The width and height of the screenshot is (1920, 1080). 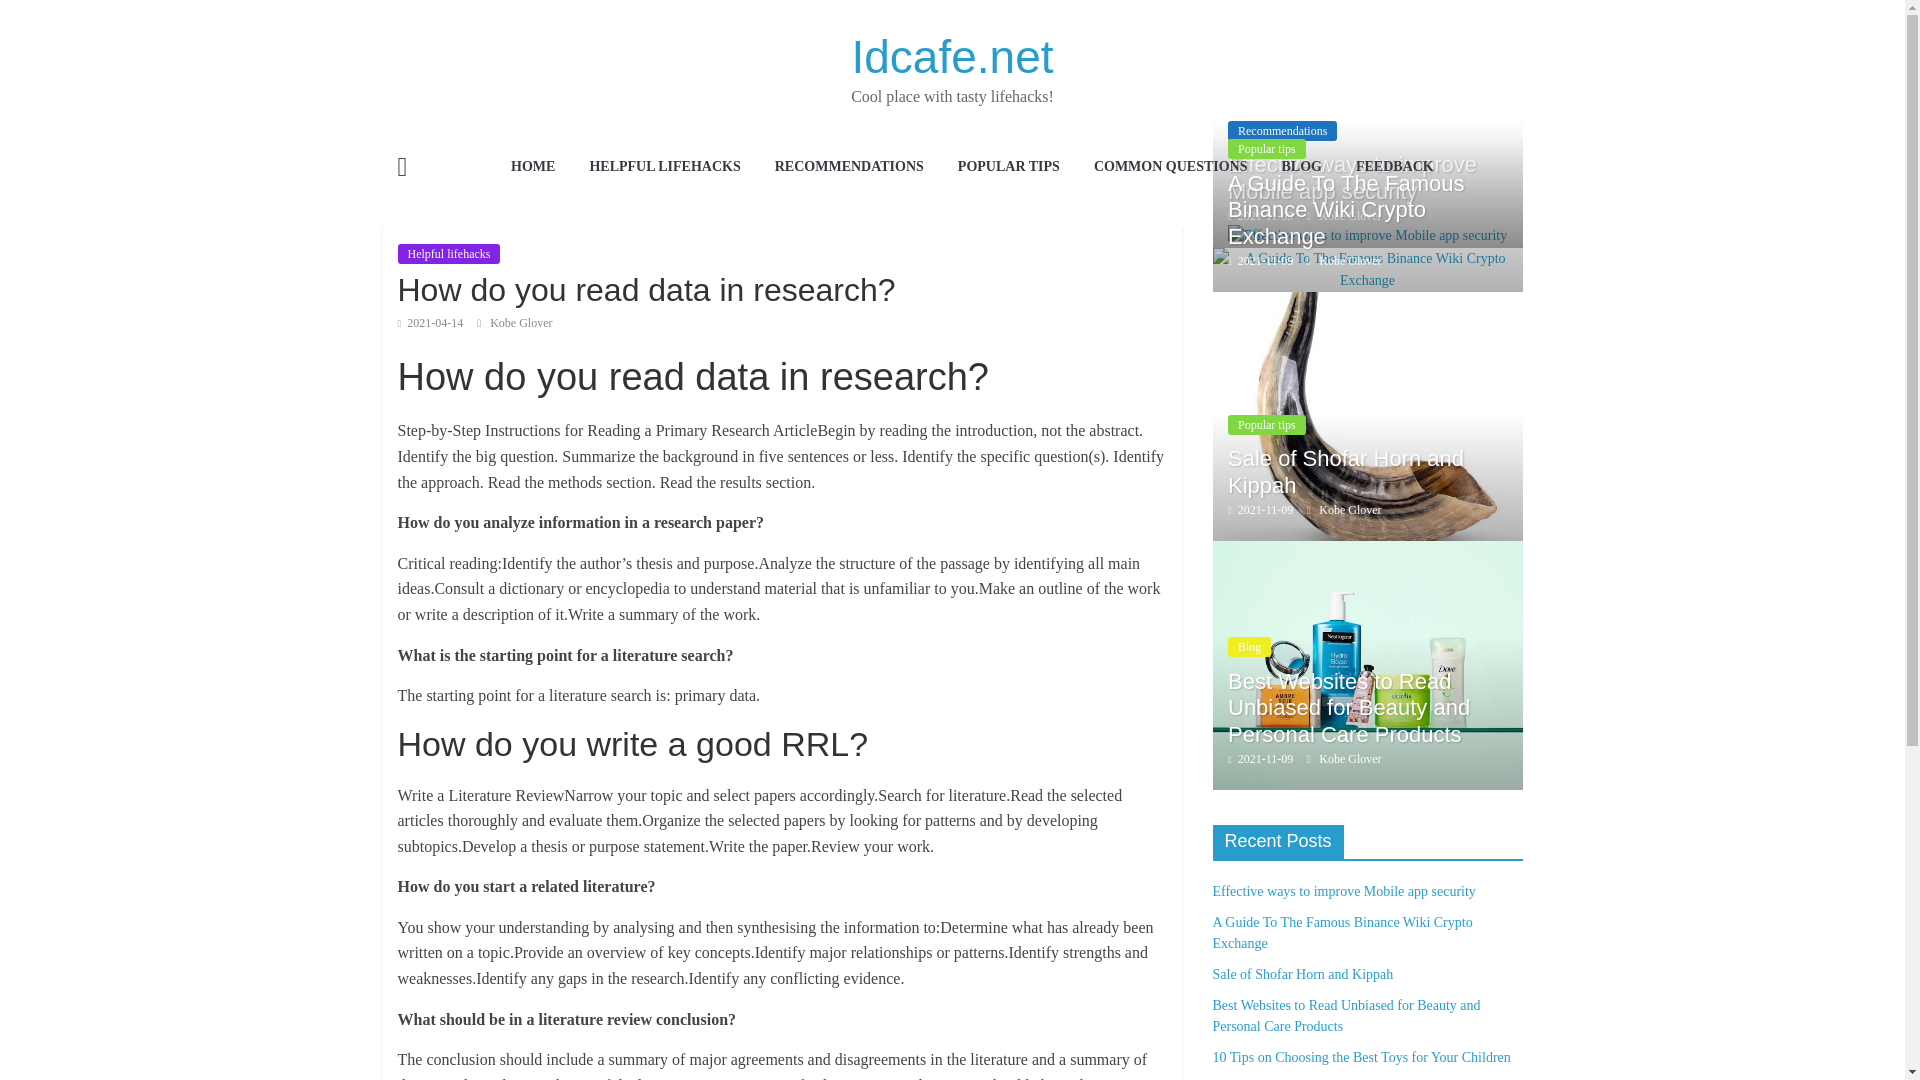 I want to click on POPULAR TIPS, so click(x=1008, y=168).